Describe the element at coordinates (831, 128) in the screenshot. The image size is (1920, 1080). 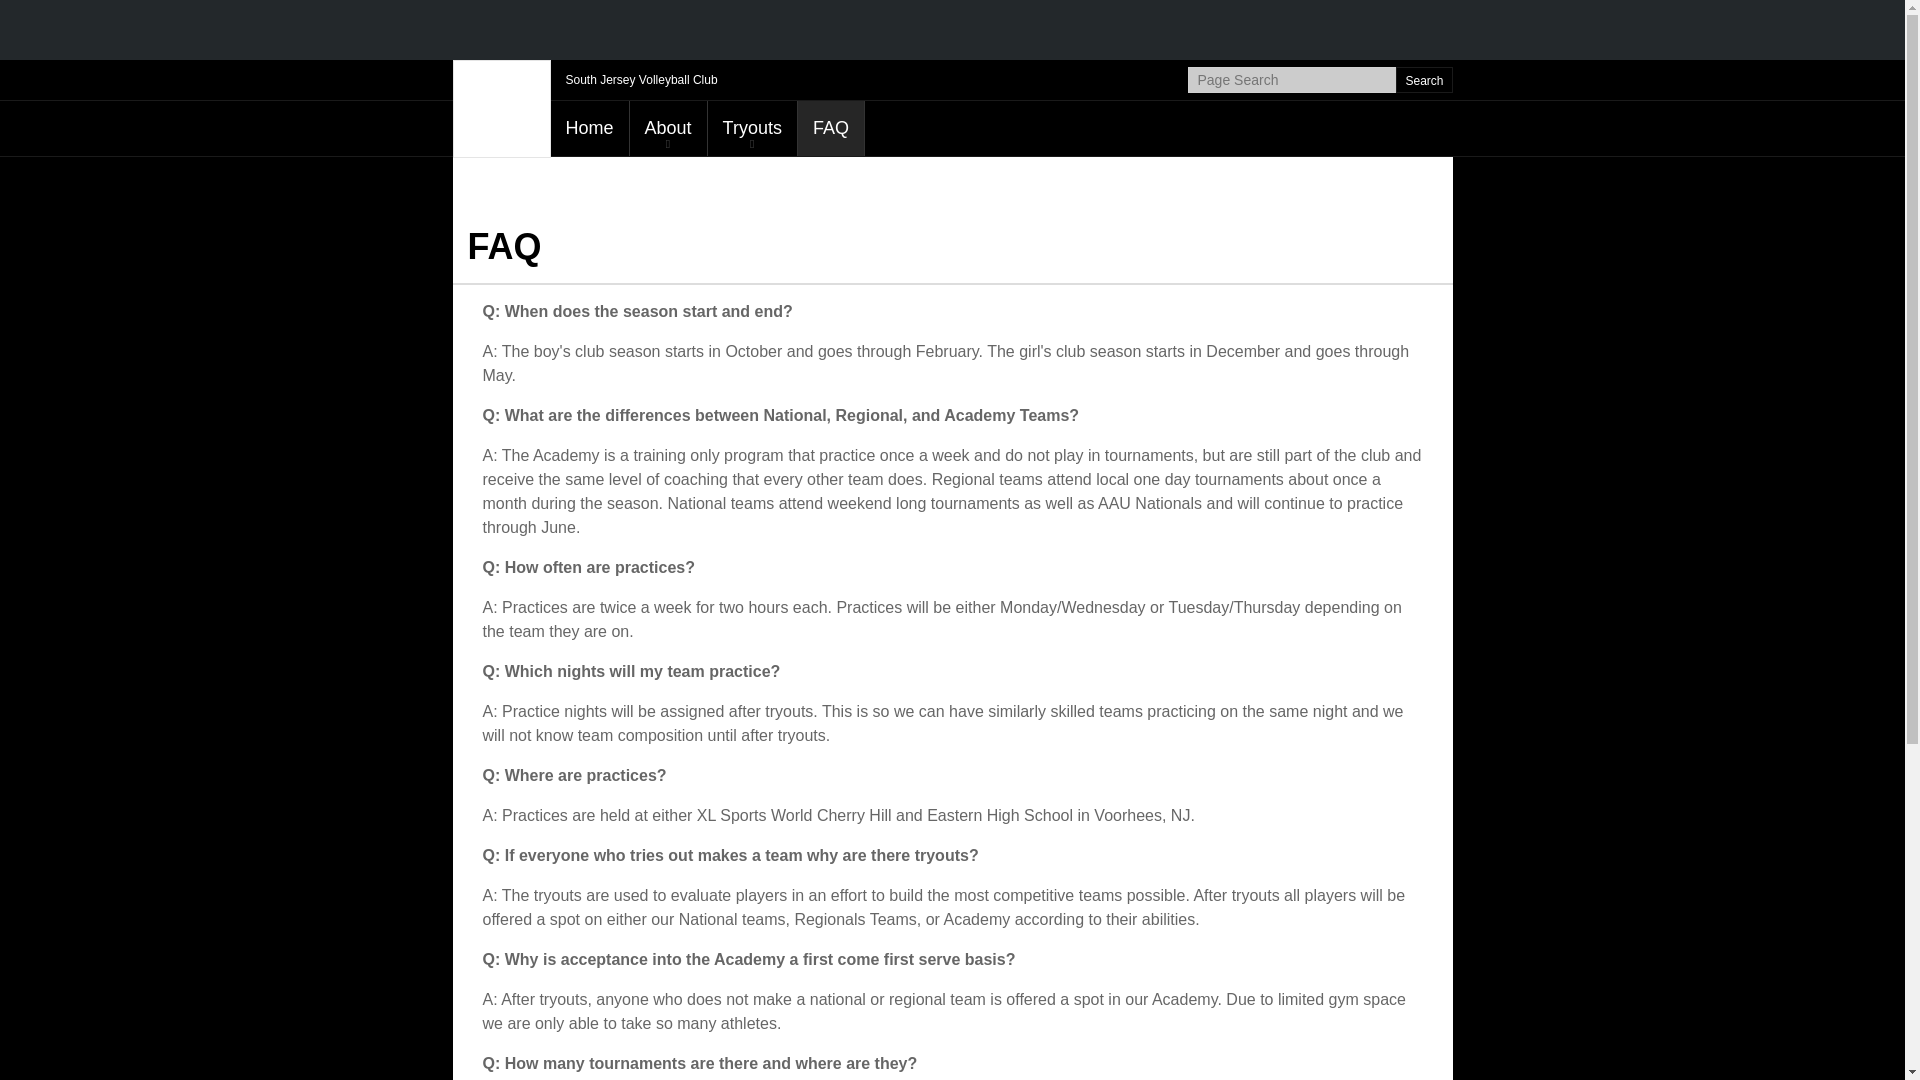
I see `FAQ` at that location.